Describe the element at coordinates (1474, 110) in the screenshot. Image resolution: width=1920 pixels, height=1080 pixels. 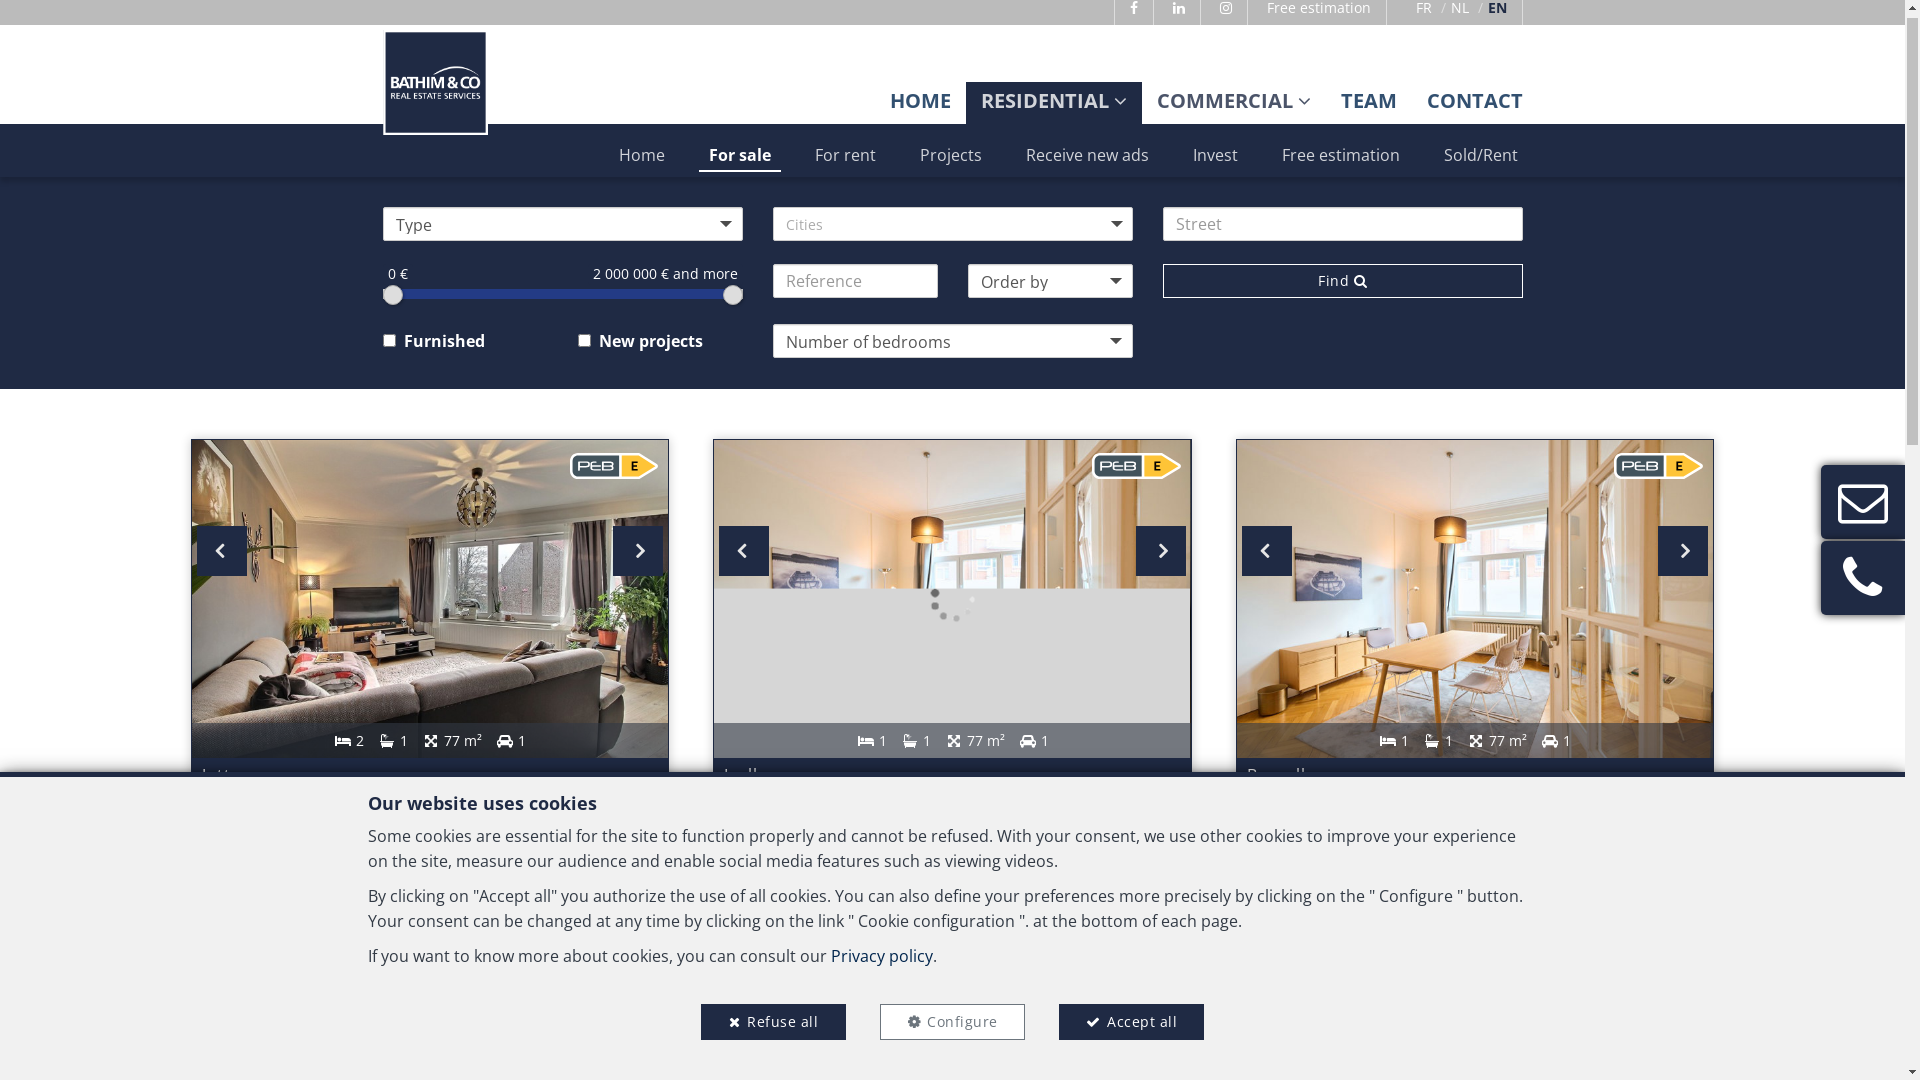
I see `CONTACT` at that location.